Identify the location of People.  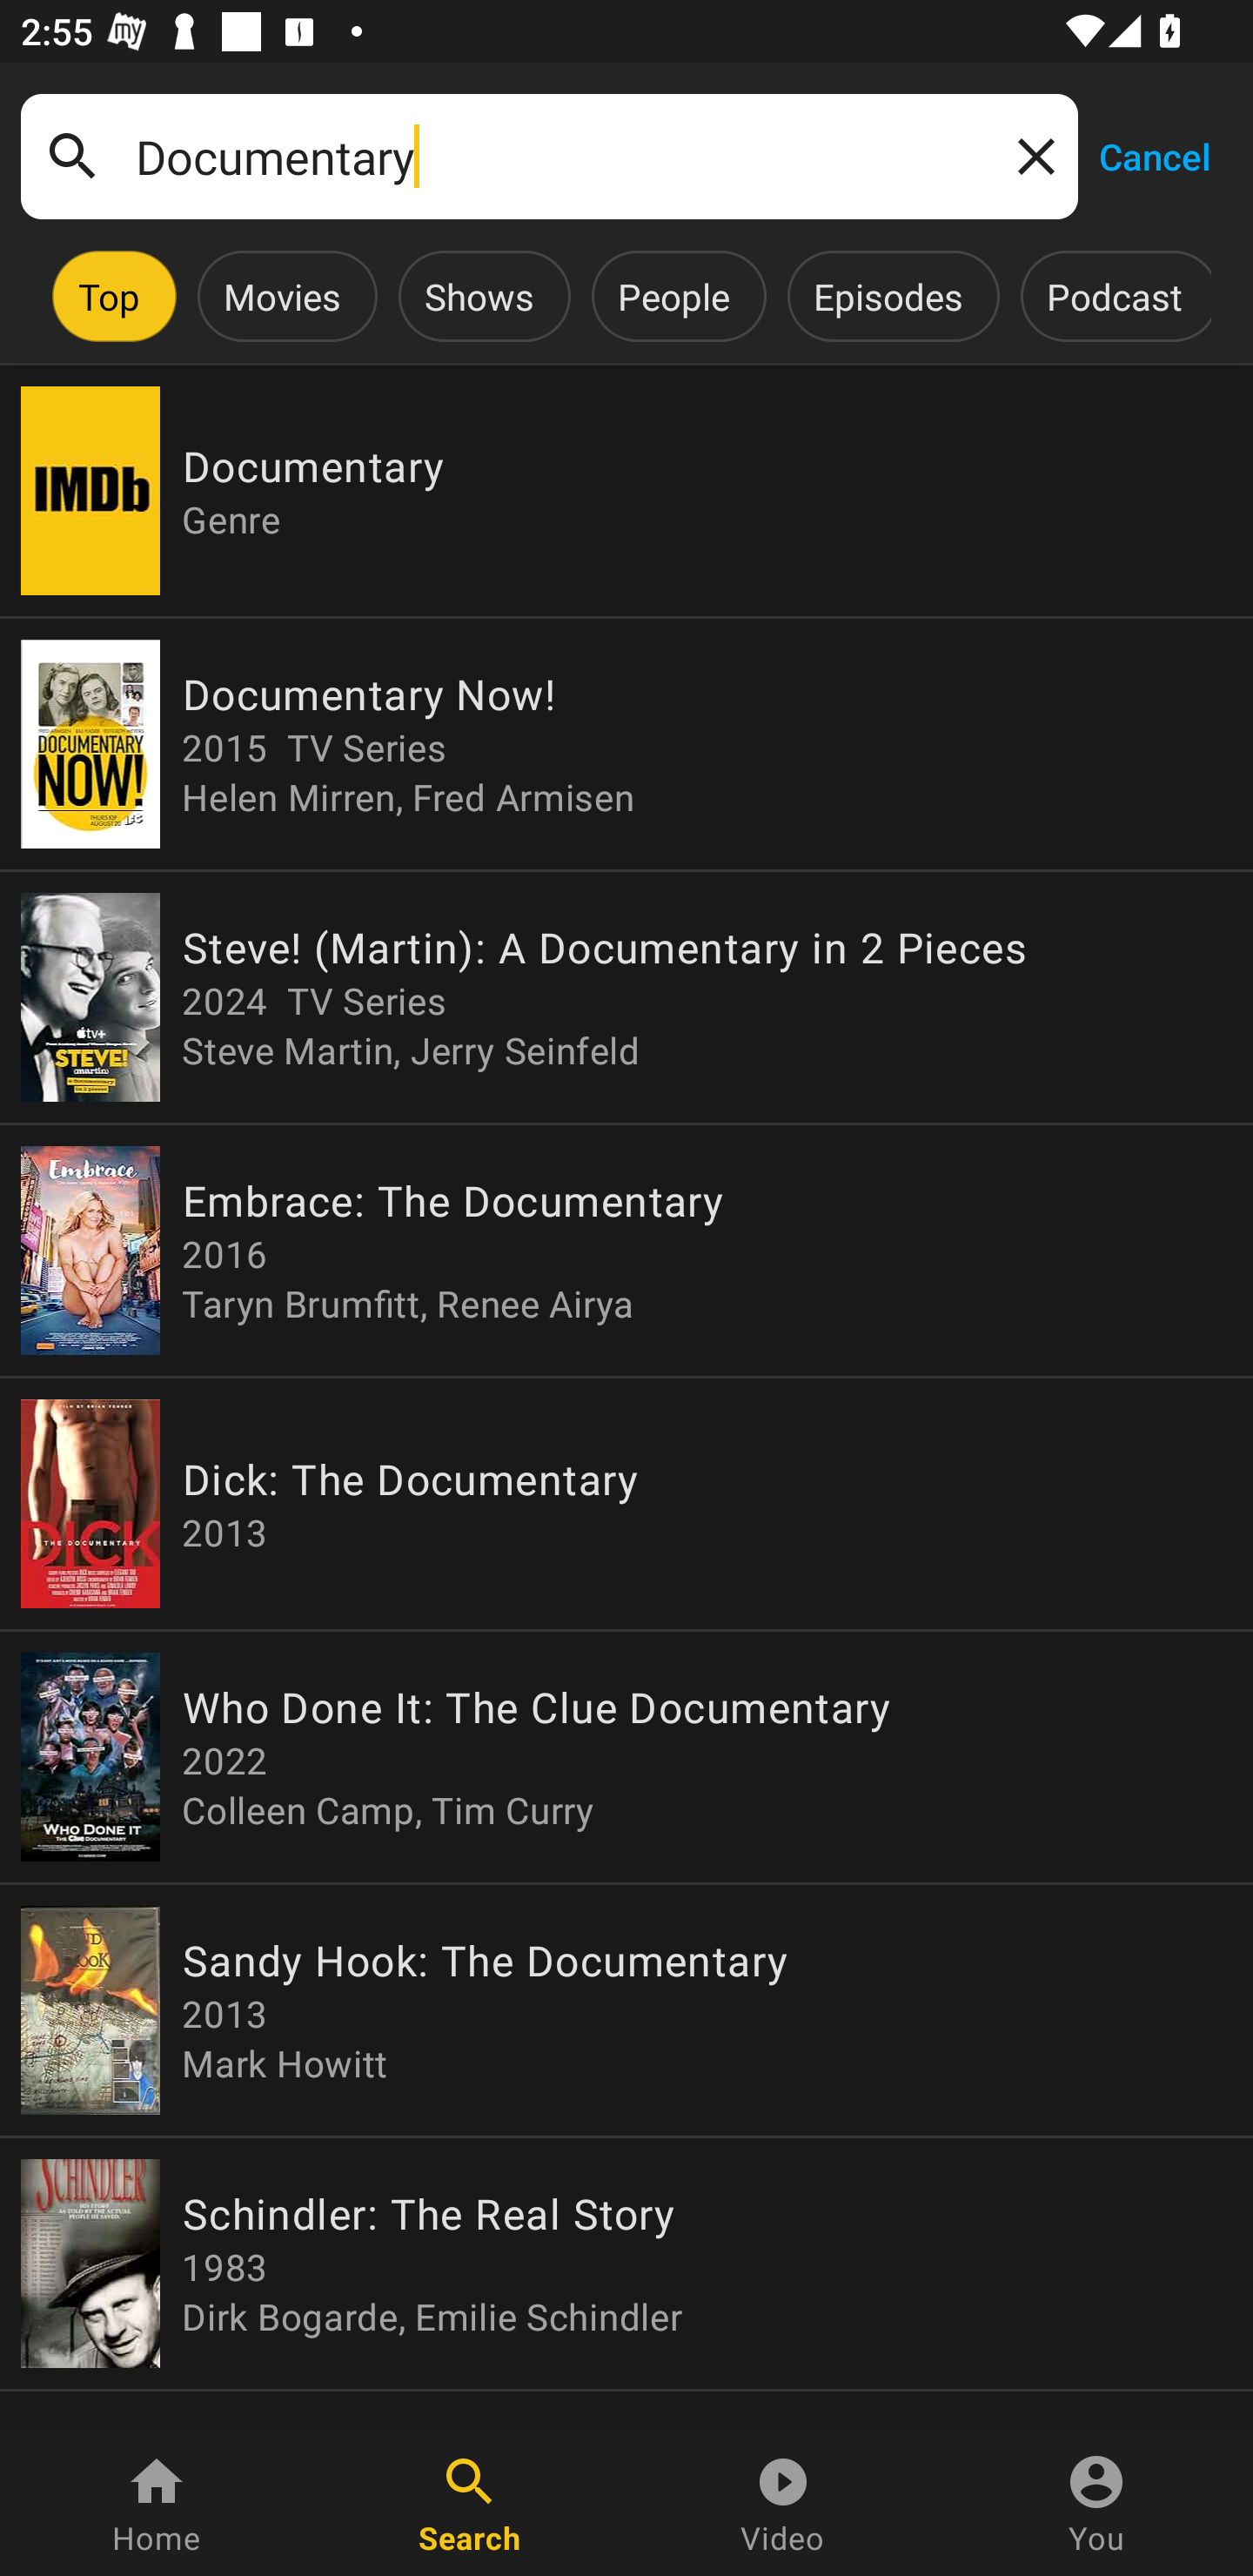
(673, 296).